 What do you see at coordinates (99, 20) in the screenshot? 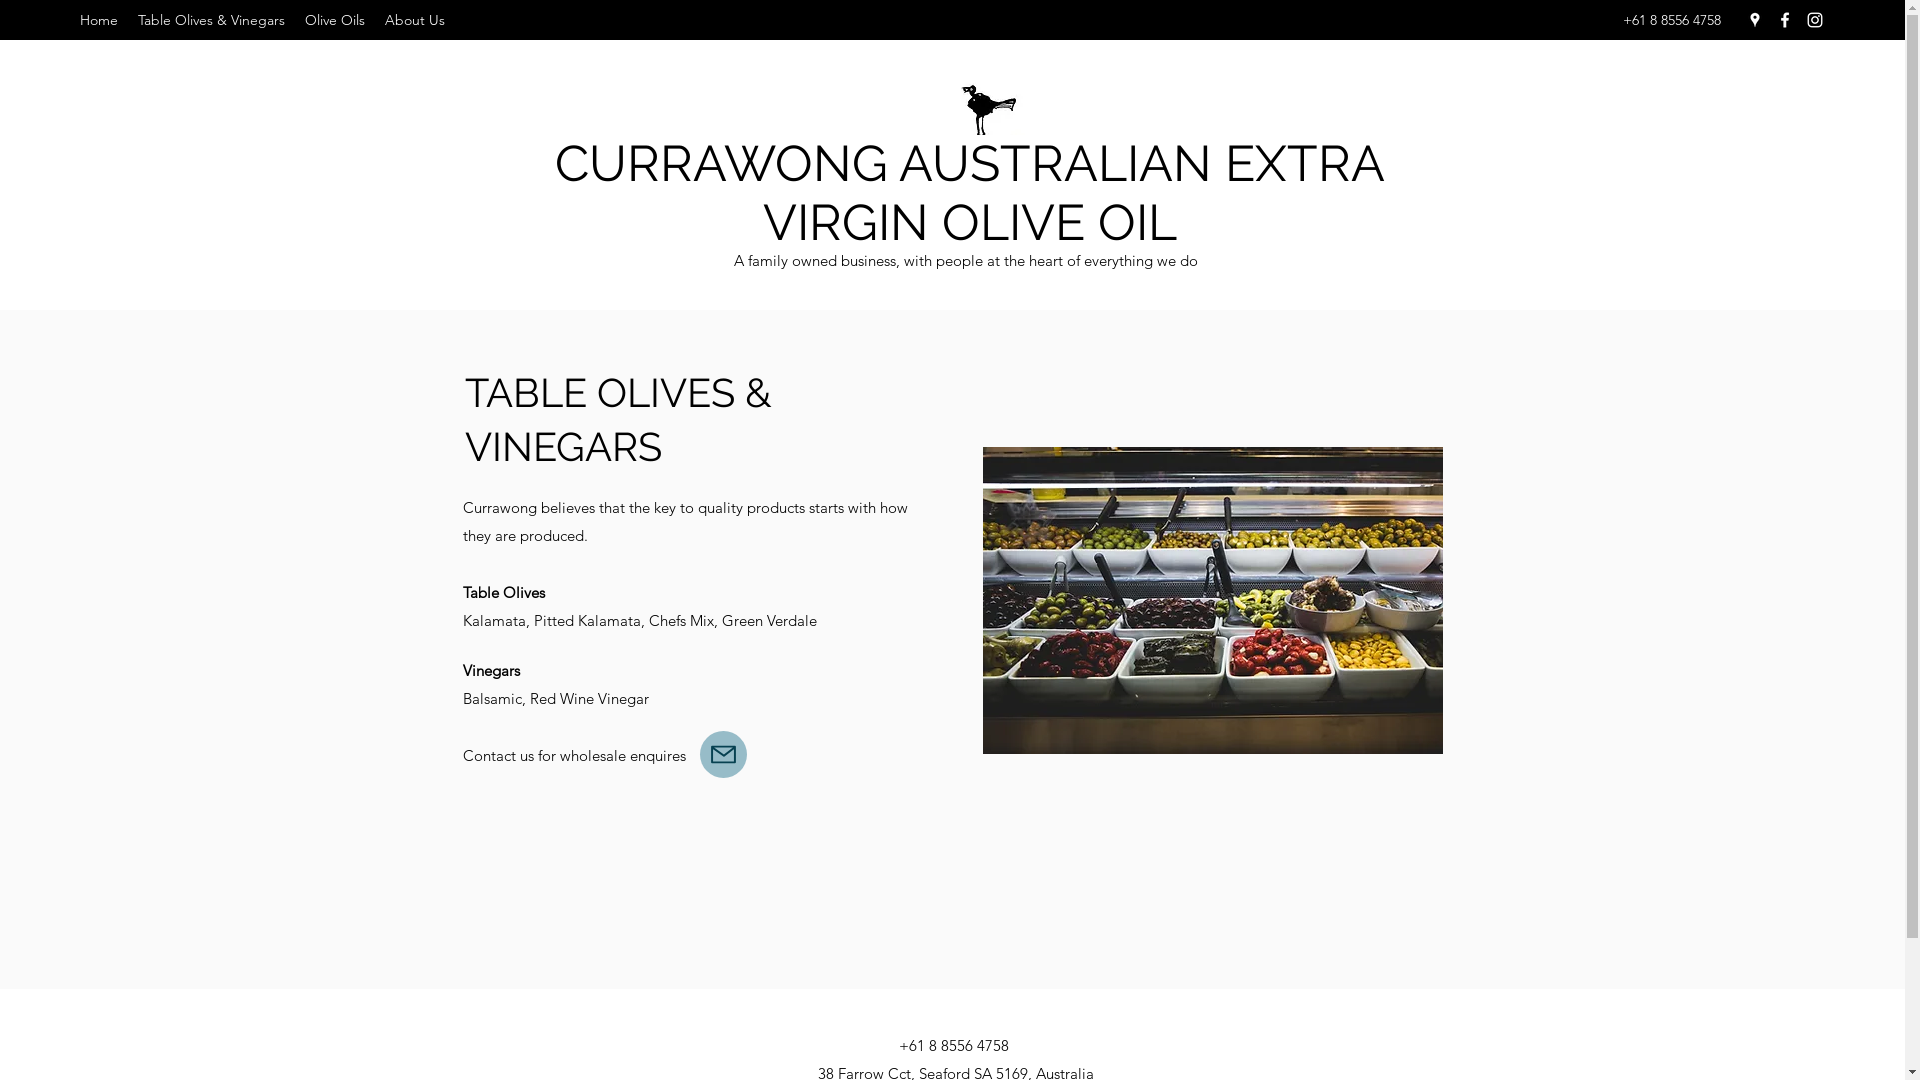
I see `Home` at bounding box center [99, 20].